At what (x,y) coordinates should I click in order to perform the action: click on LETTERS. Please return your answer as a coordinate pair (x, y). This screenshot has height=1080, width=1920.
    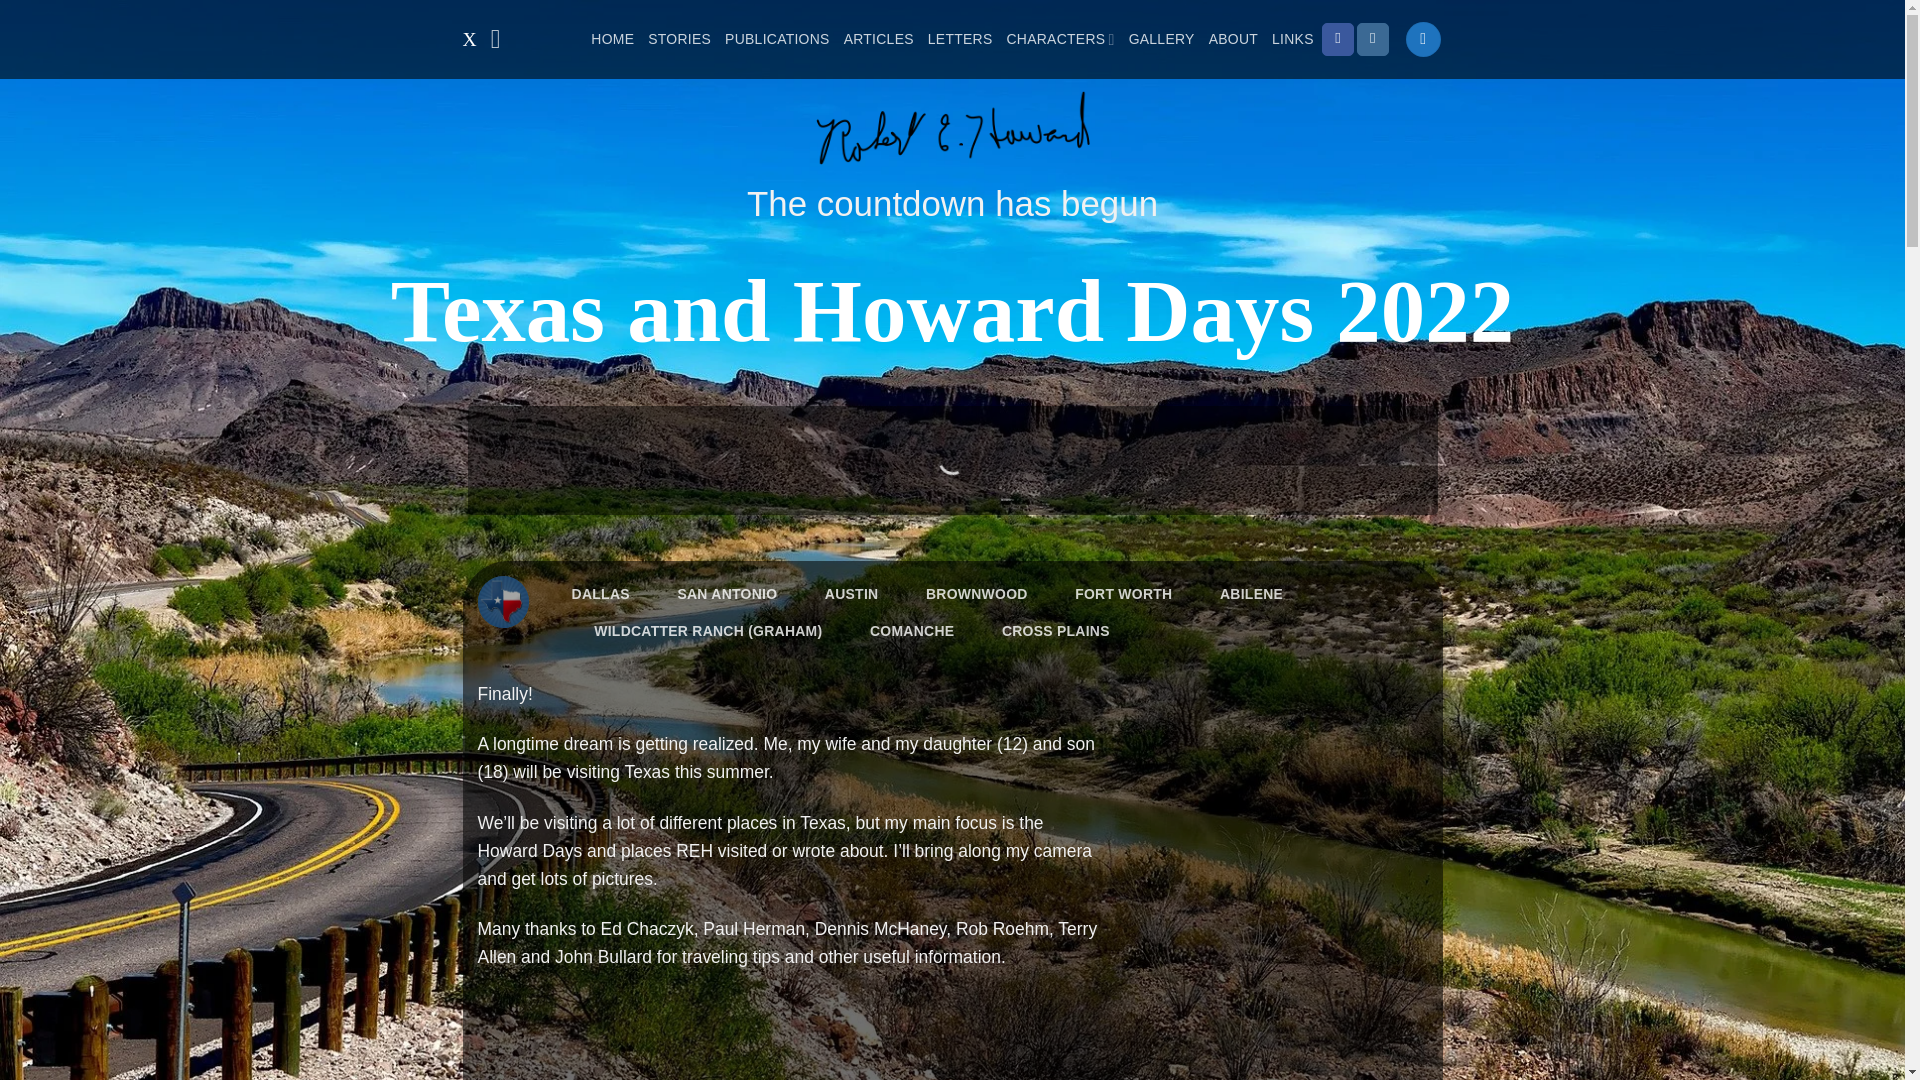
    Looking at the image, I should click on (960, 38).